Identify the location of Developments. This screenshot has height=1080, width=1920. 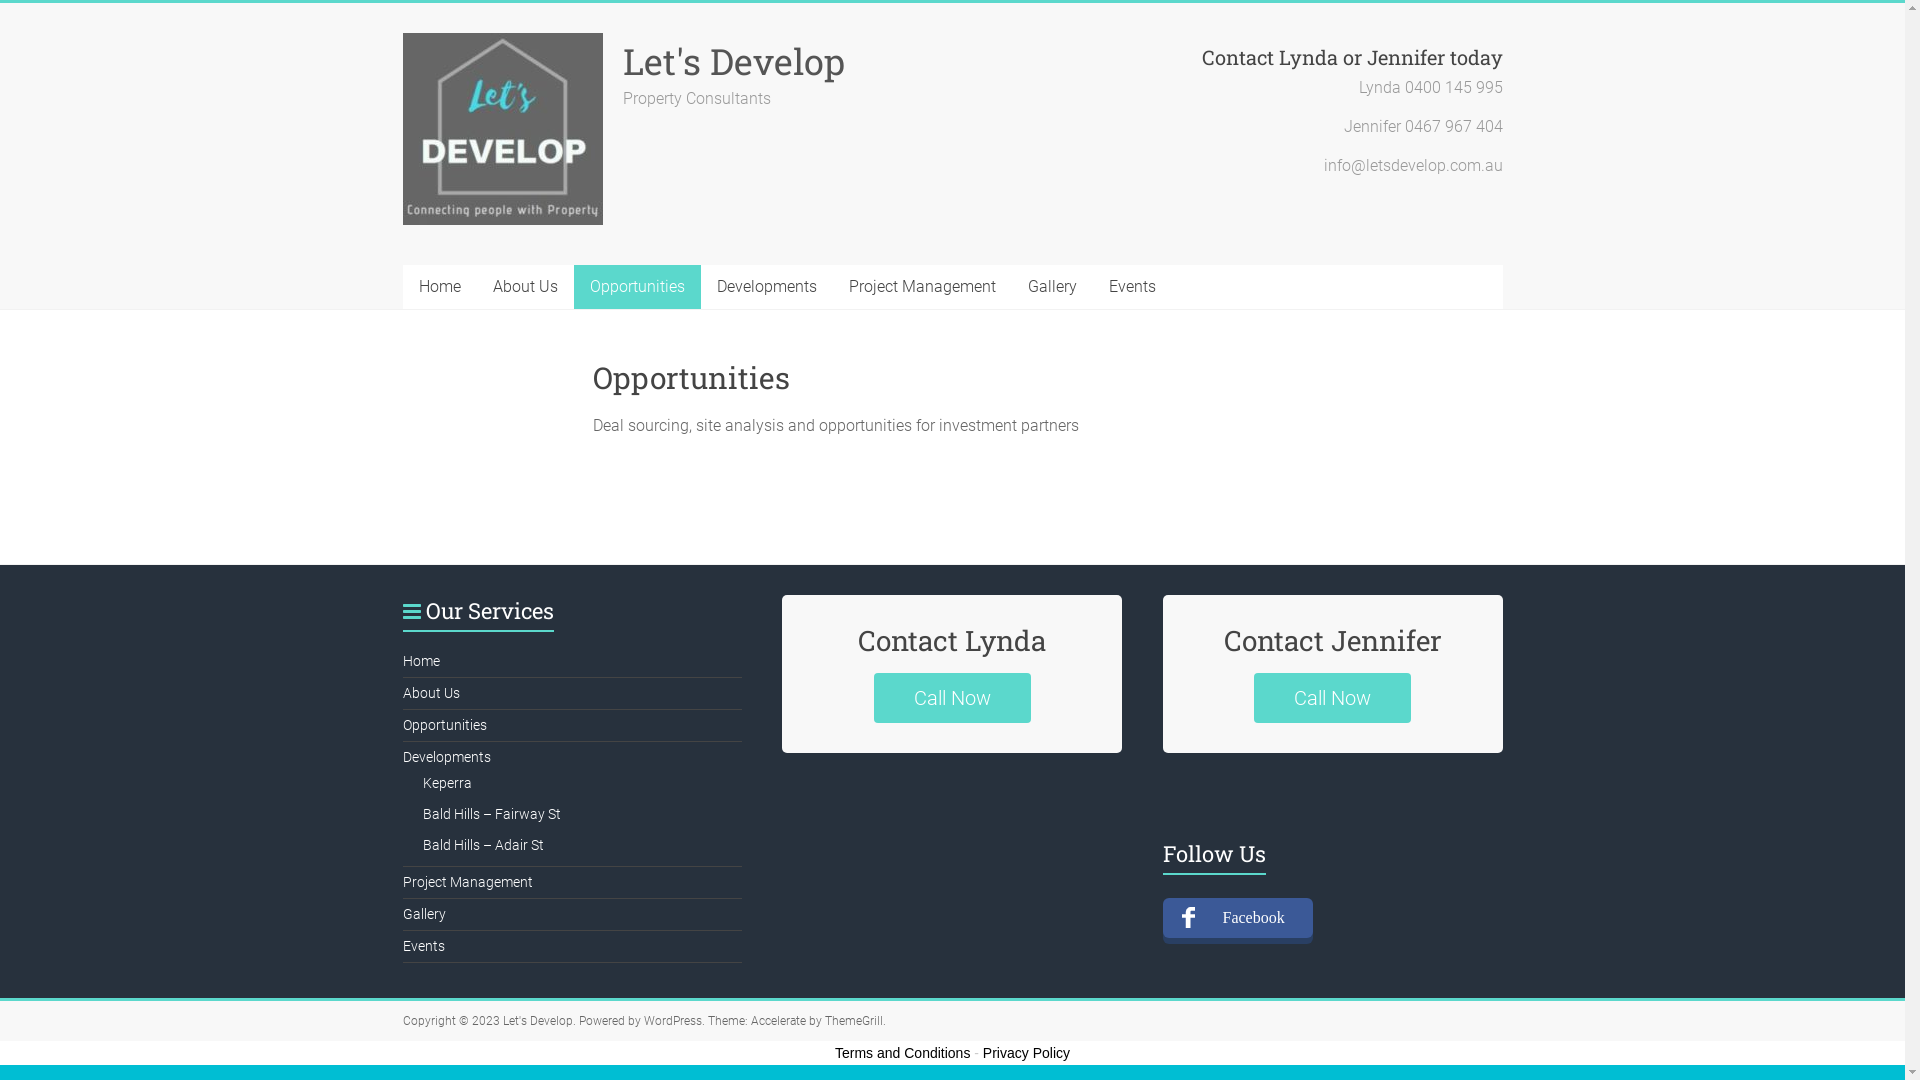
(766, 287).